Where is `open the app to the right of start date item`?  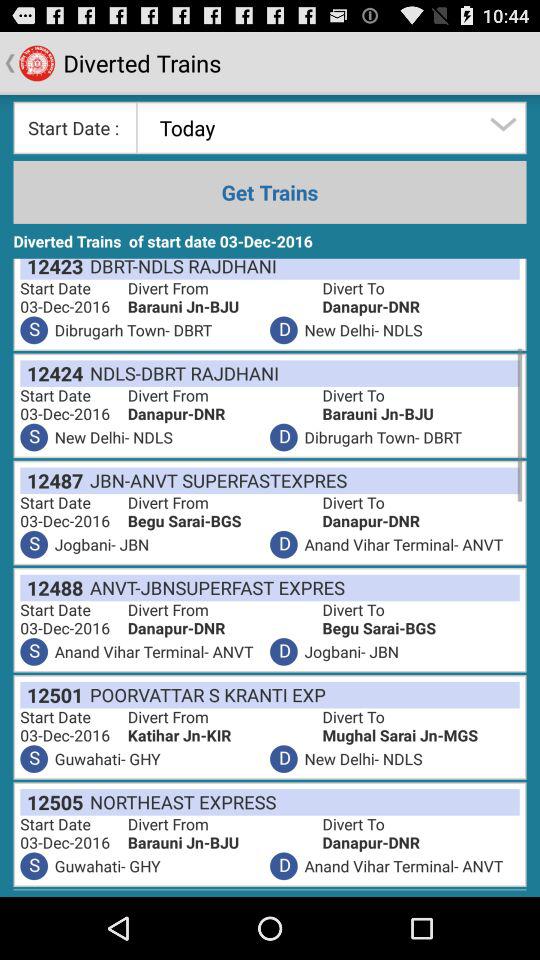
open the app to the right of start date item is located at coordinates (224, 736).